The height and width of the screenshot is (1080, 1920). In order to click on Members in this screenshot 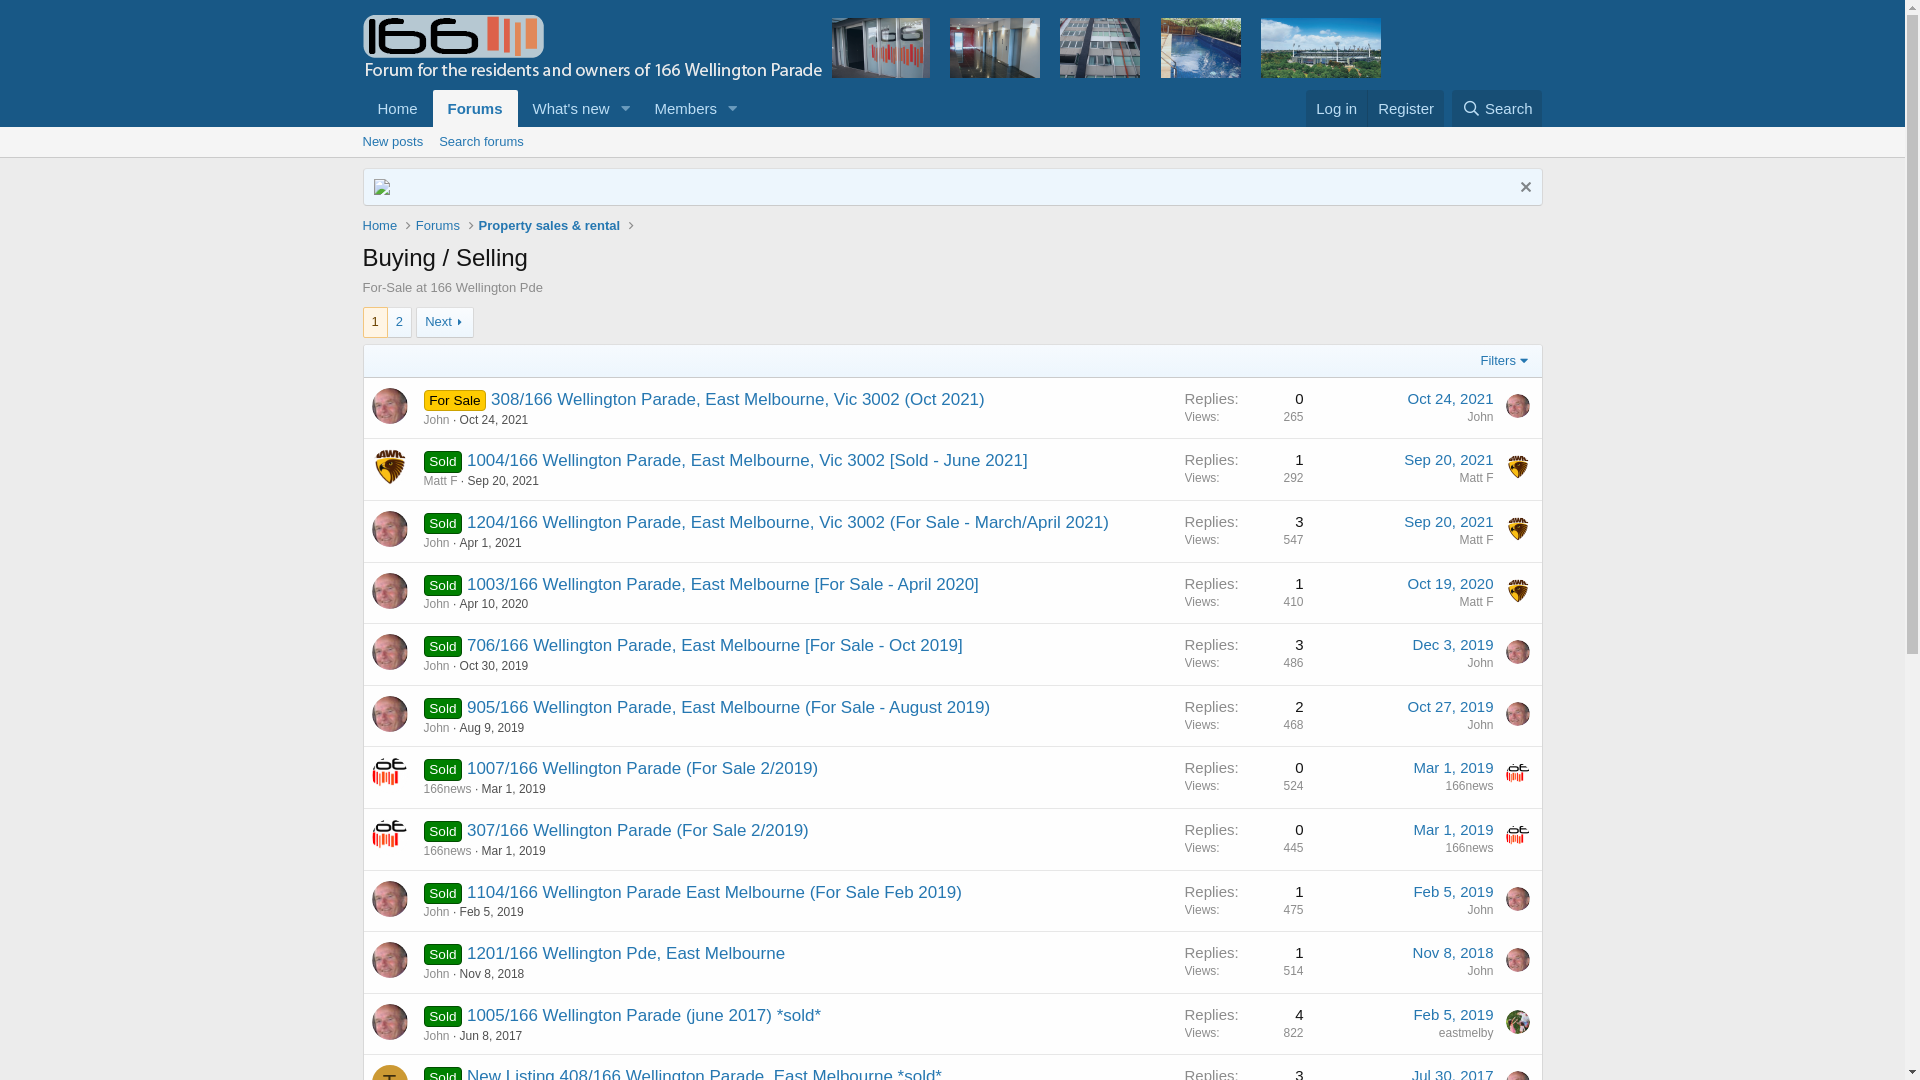, I will do `click(678, 108)`.